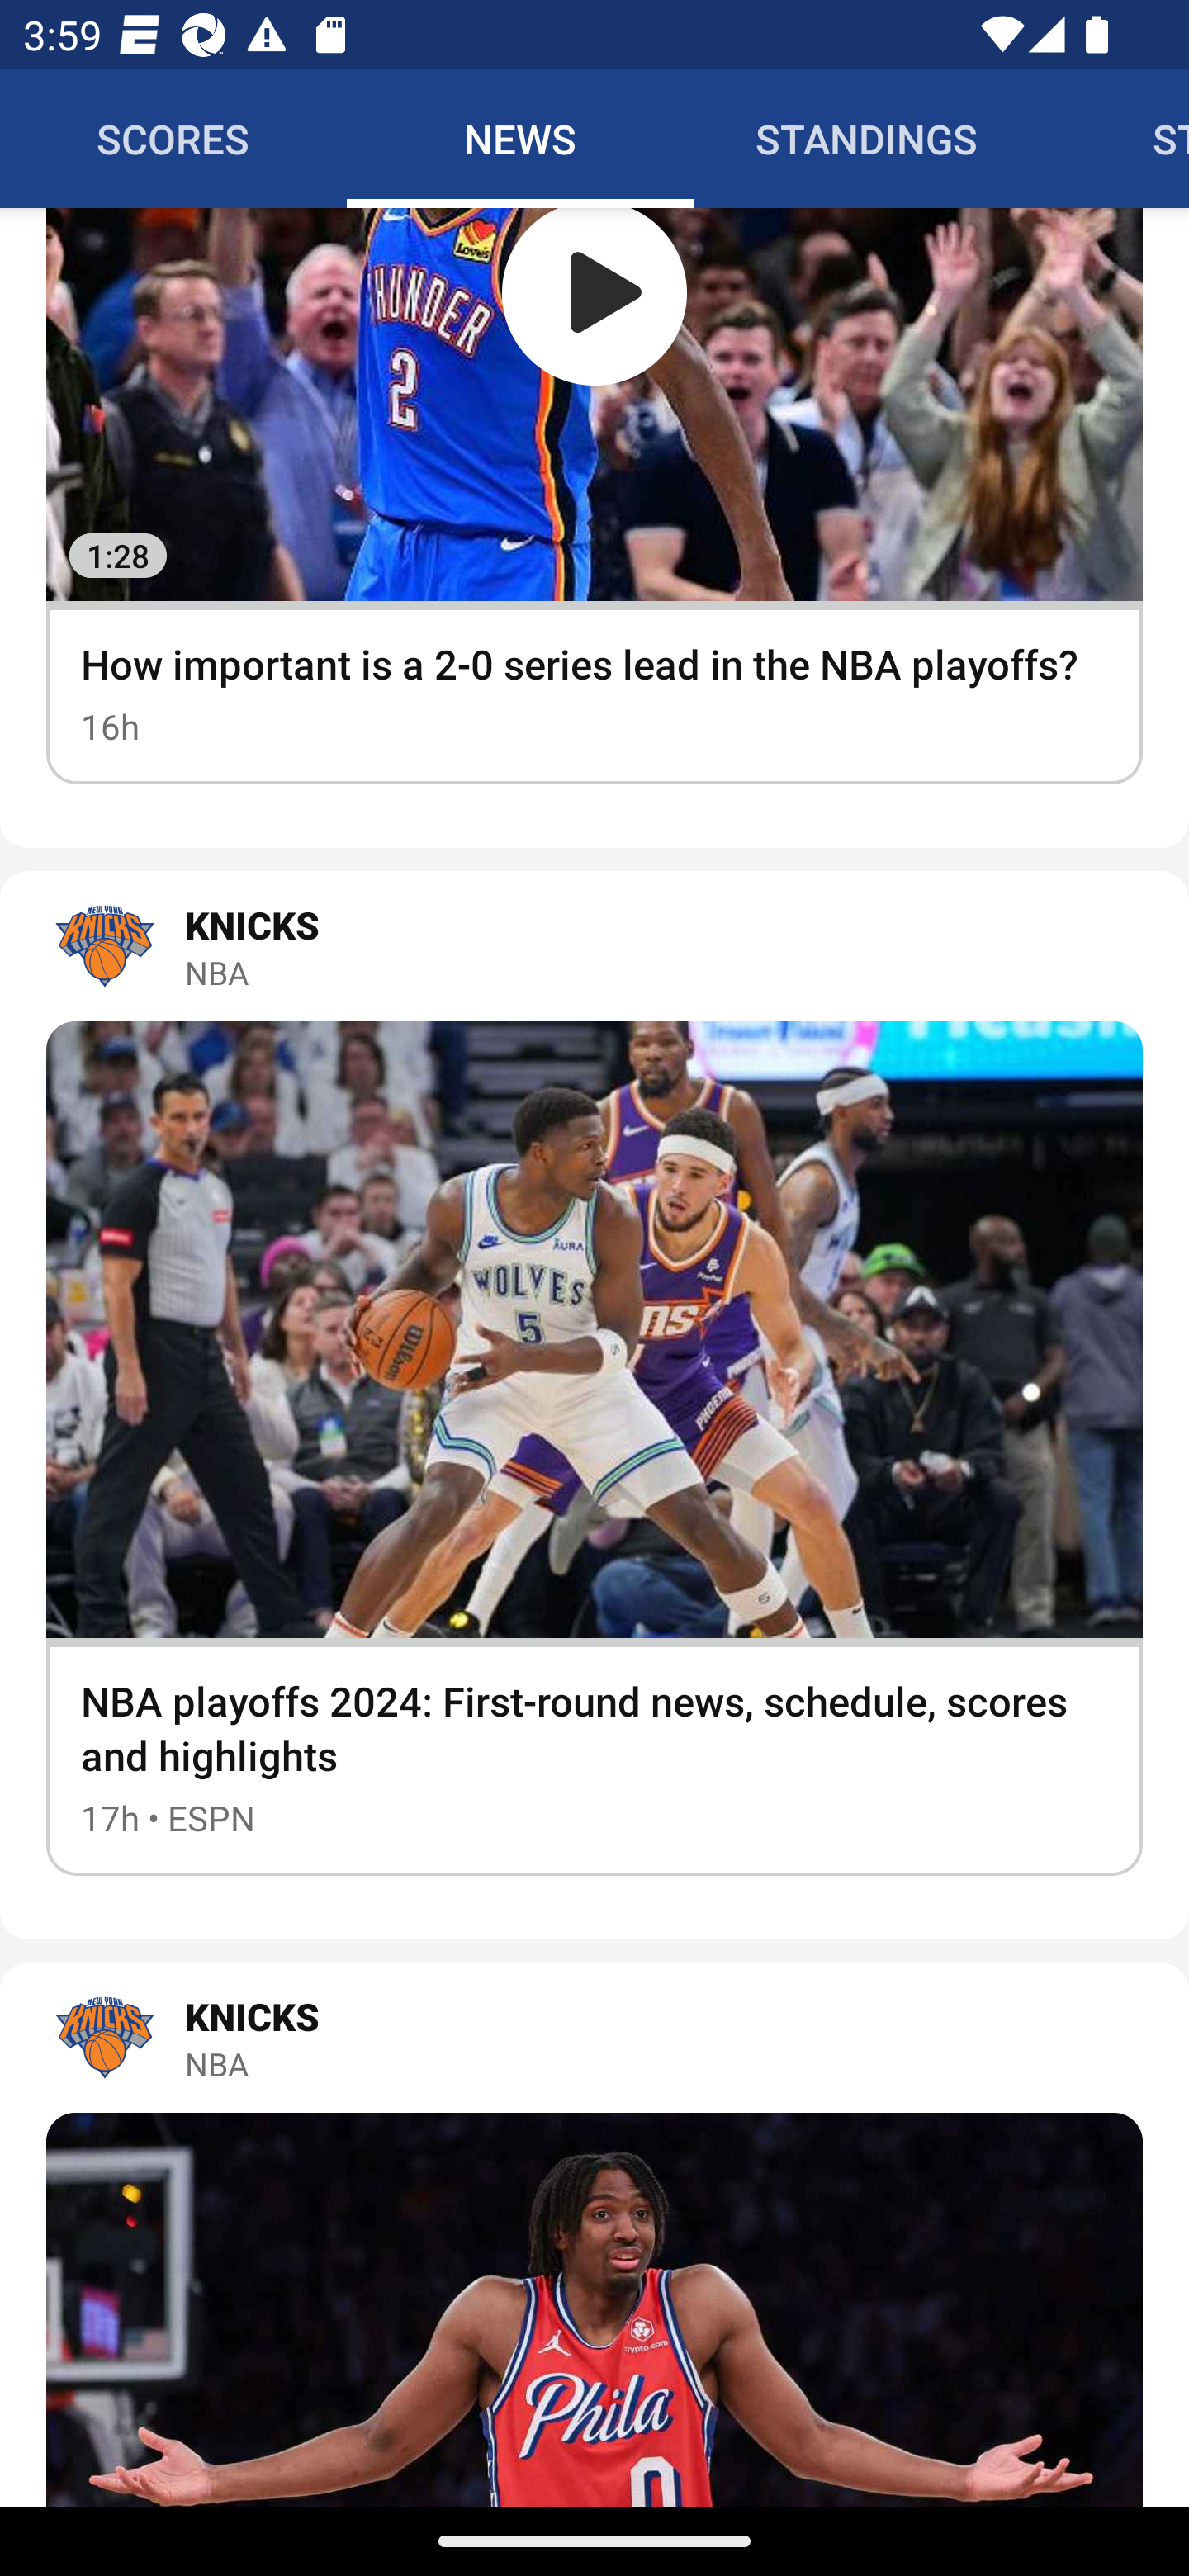  Describe the element at coordinates (594, 945) in the screenshot. I see `KNICKS NBA` at that location.